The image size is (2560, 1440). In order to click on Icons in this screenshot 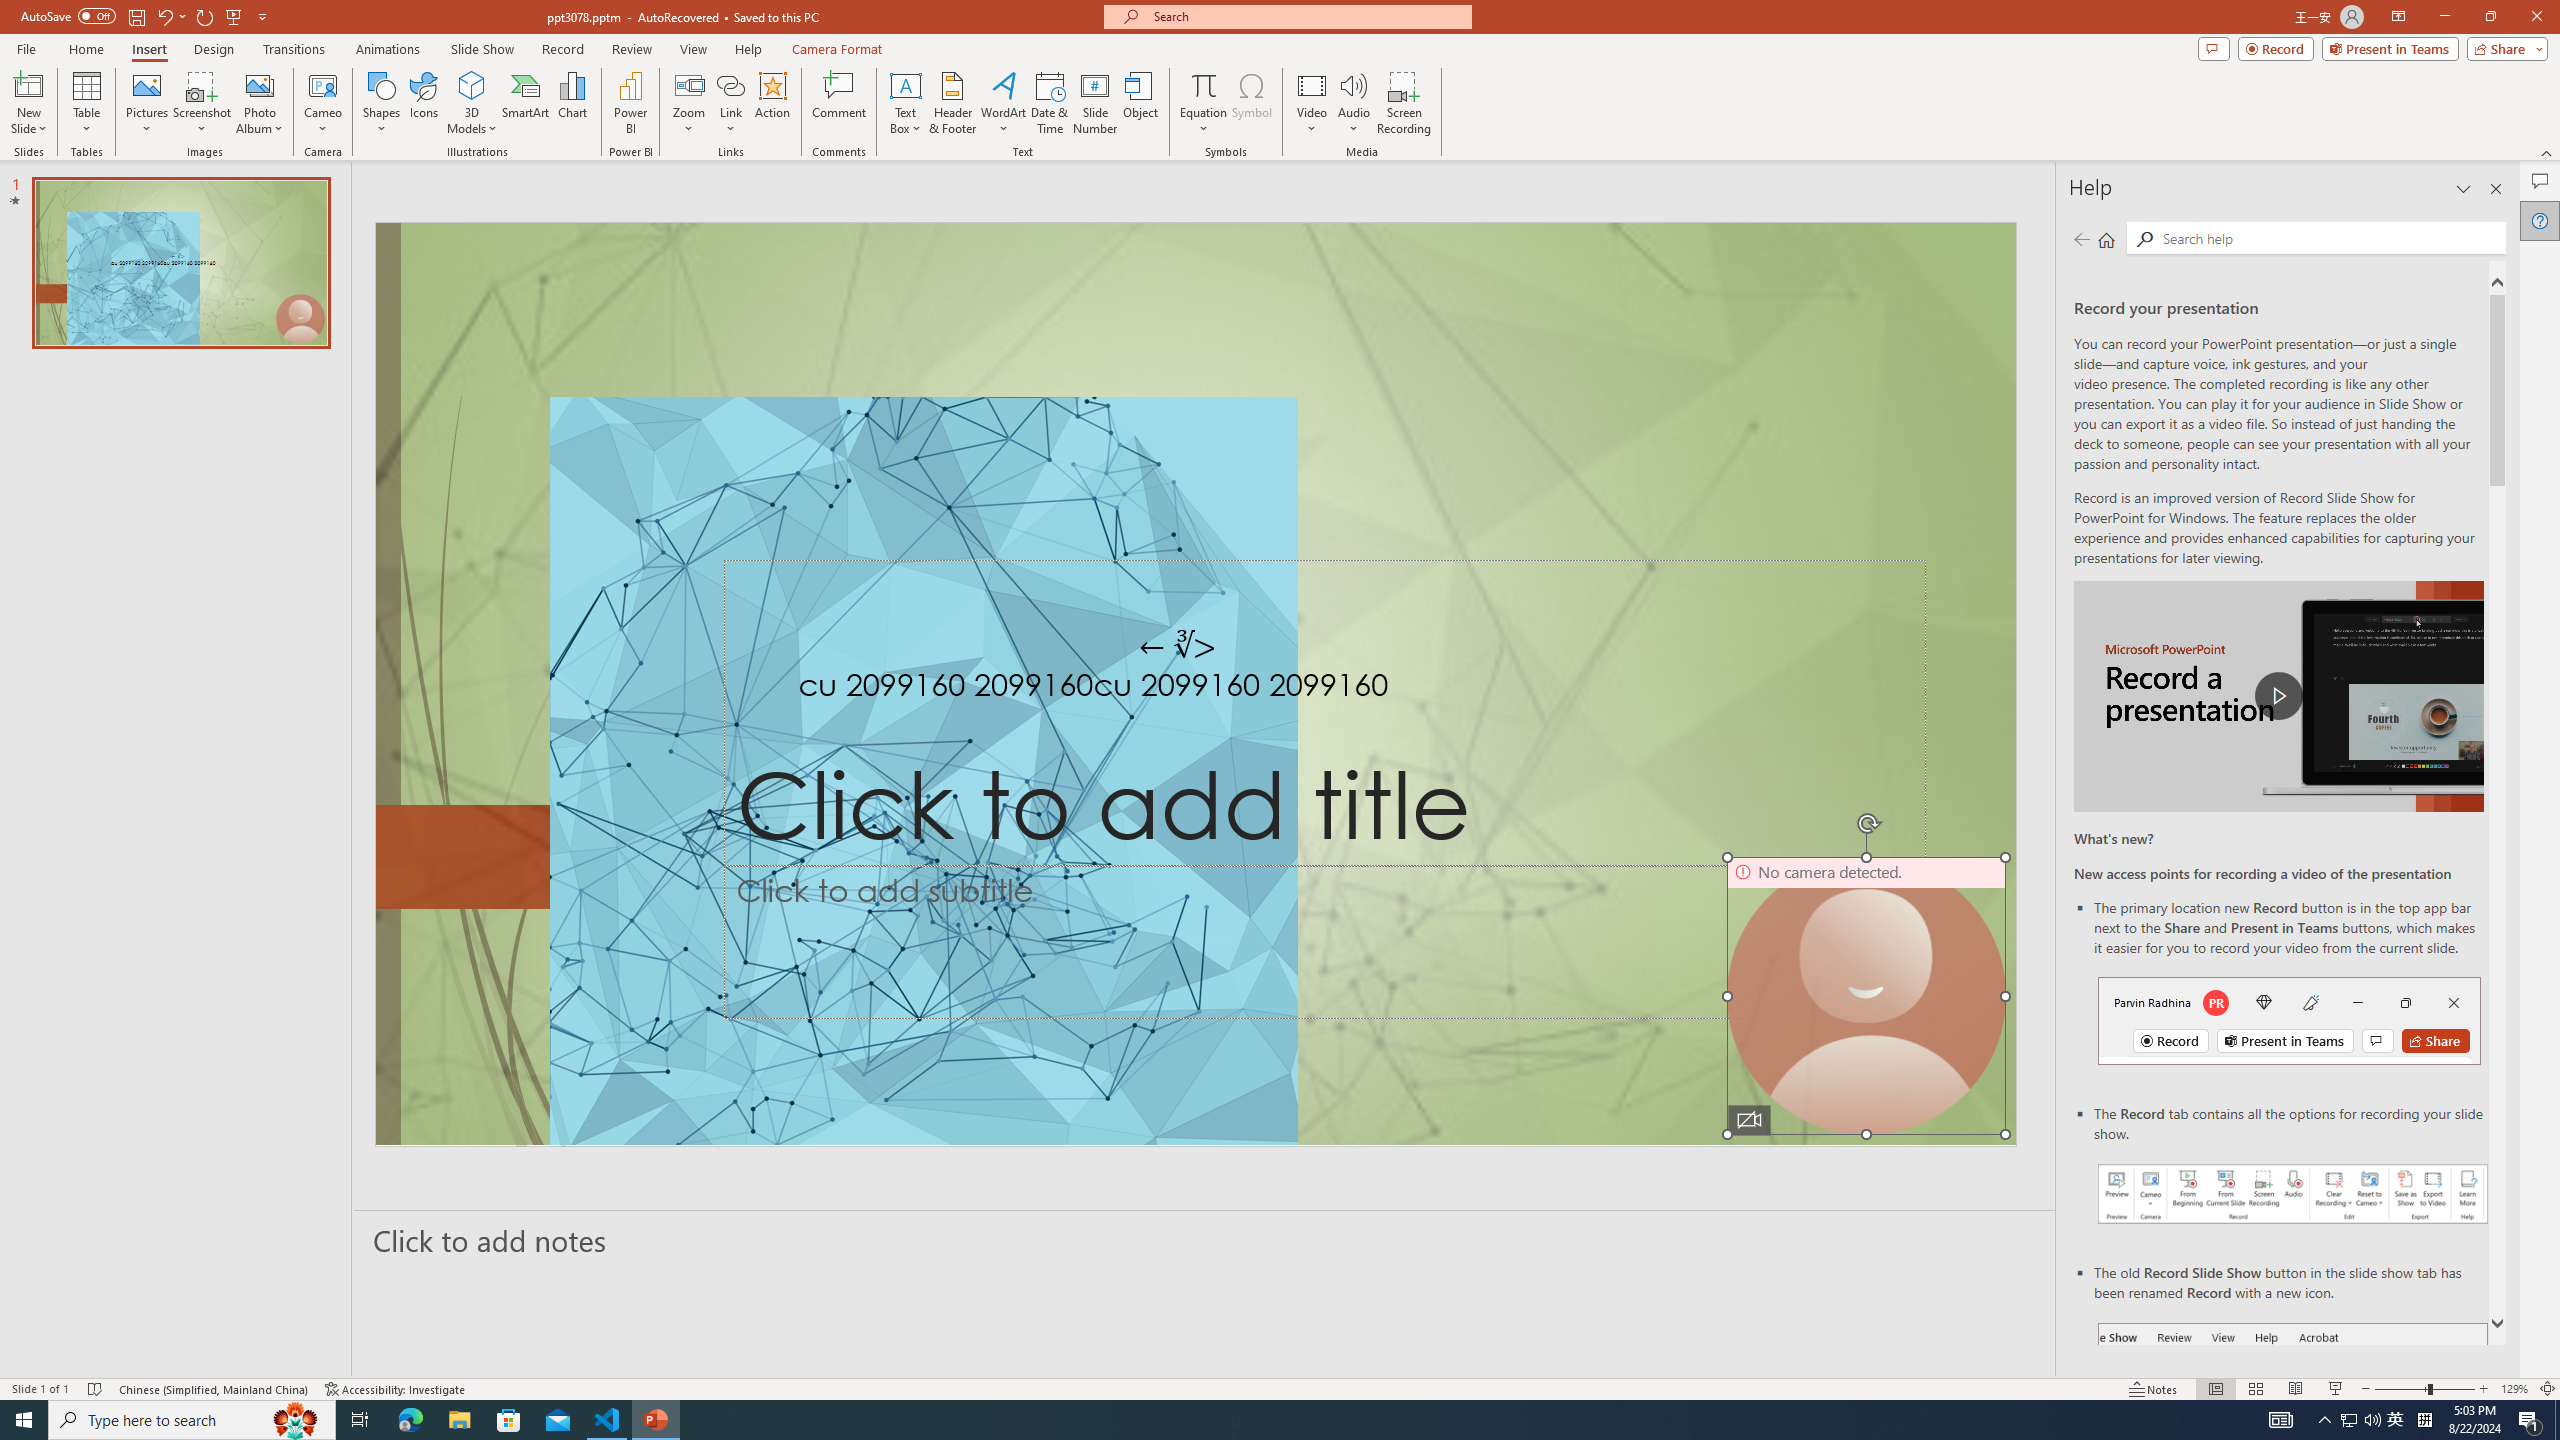, I will do `click(423, 103)`.